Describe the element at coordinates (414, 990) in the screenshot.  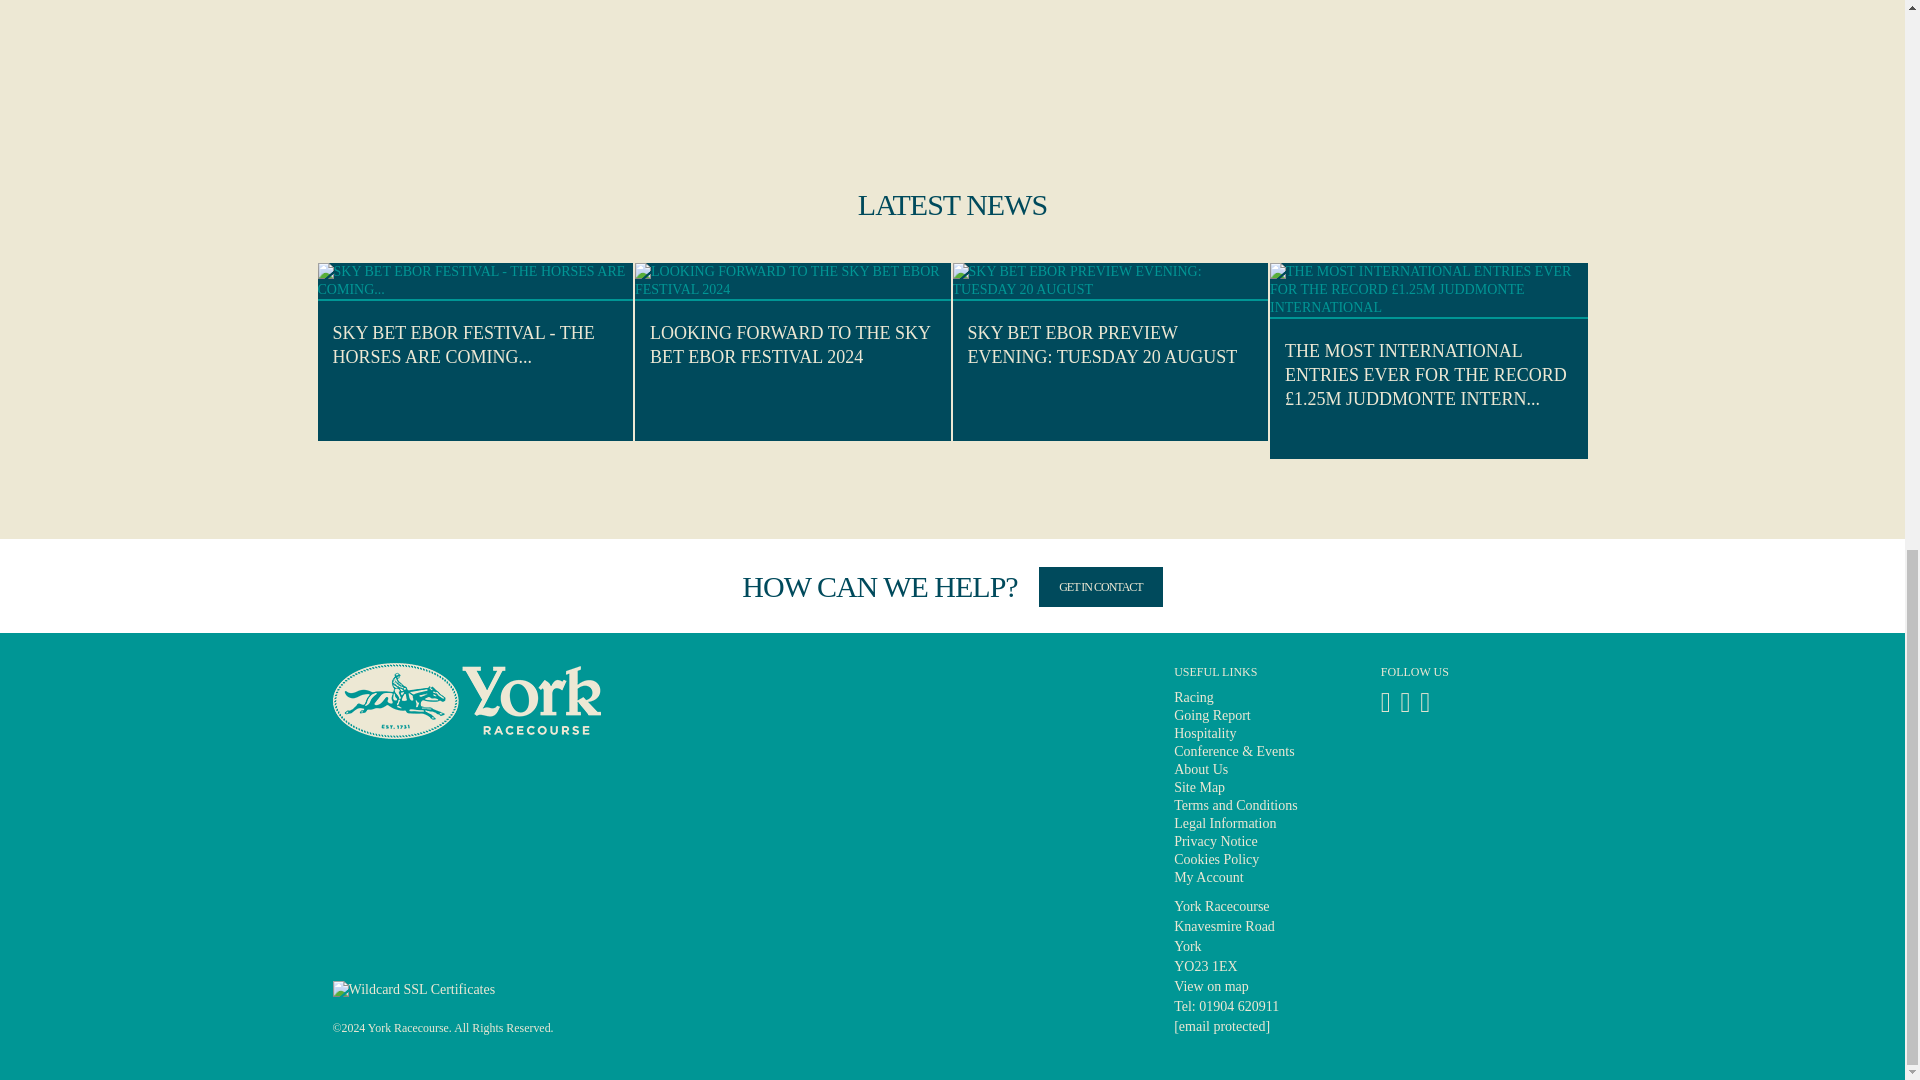
I see `SSL Certificate` at that location.